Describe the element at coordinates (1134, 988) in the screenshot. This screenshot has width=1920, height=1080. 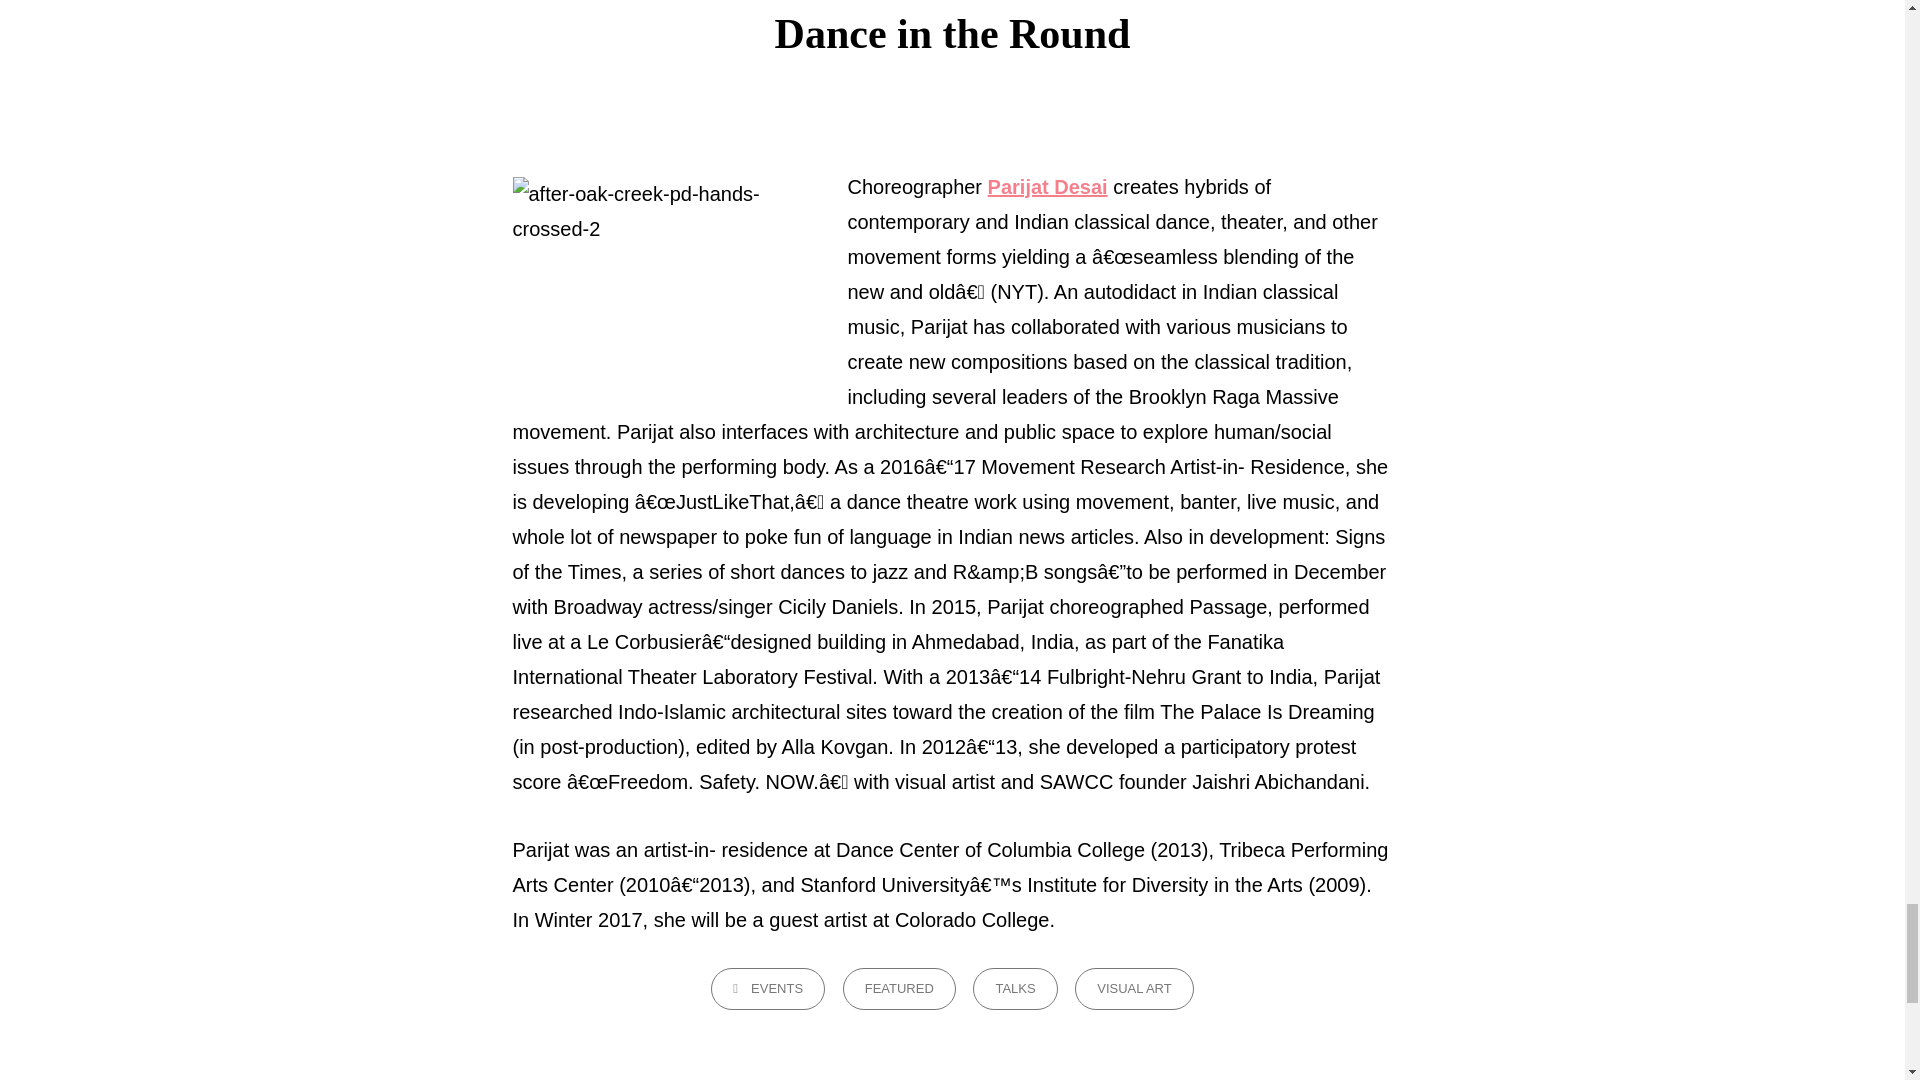
I see `VISUAL ART` at that location.